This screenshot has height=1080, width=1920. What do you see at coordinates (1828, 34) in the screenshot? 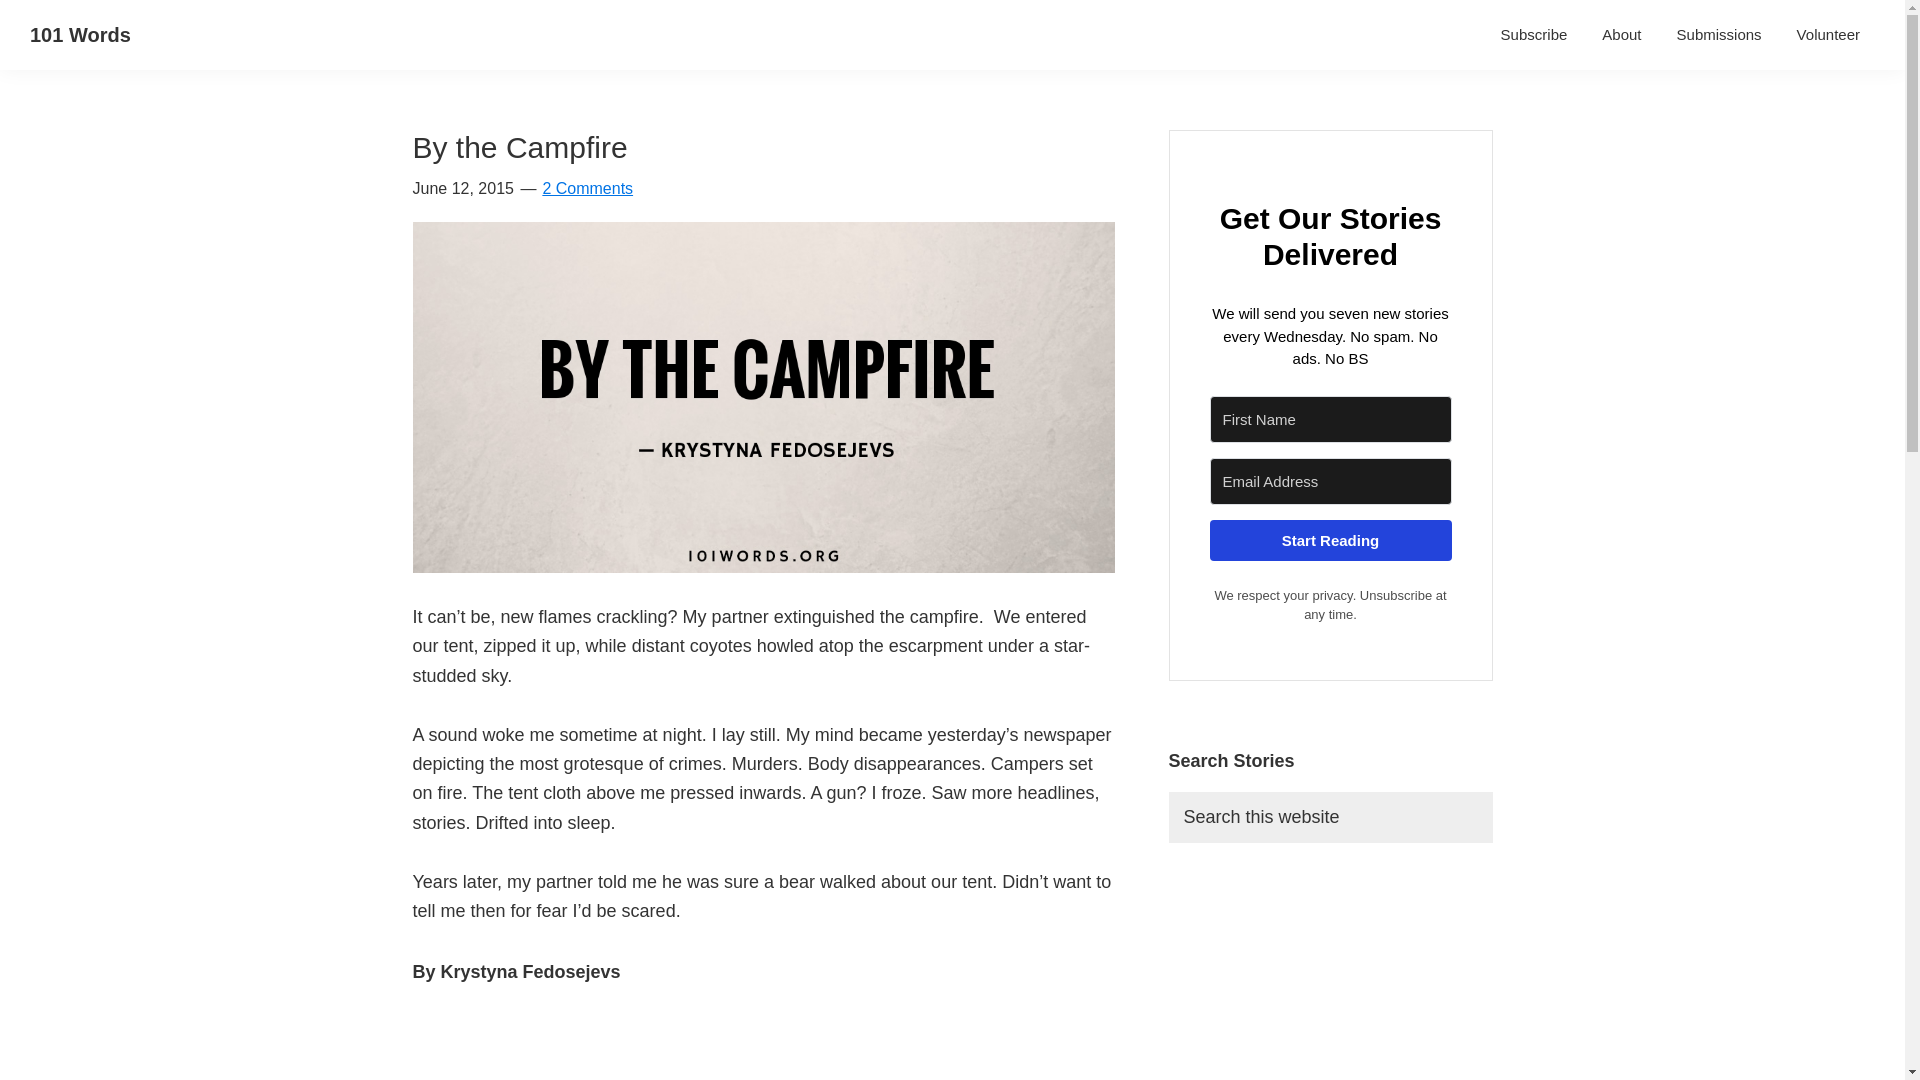
I see `Volunteer` at bounding box center [1828, 34].